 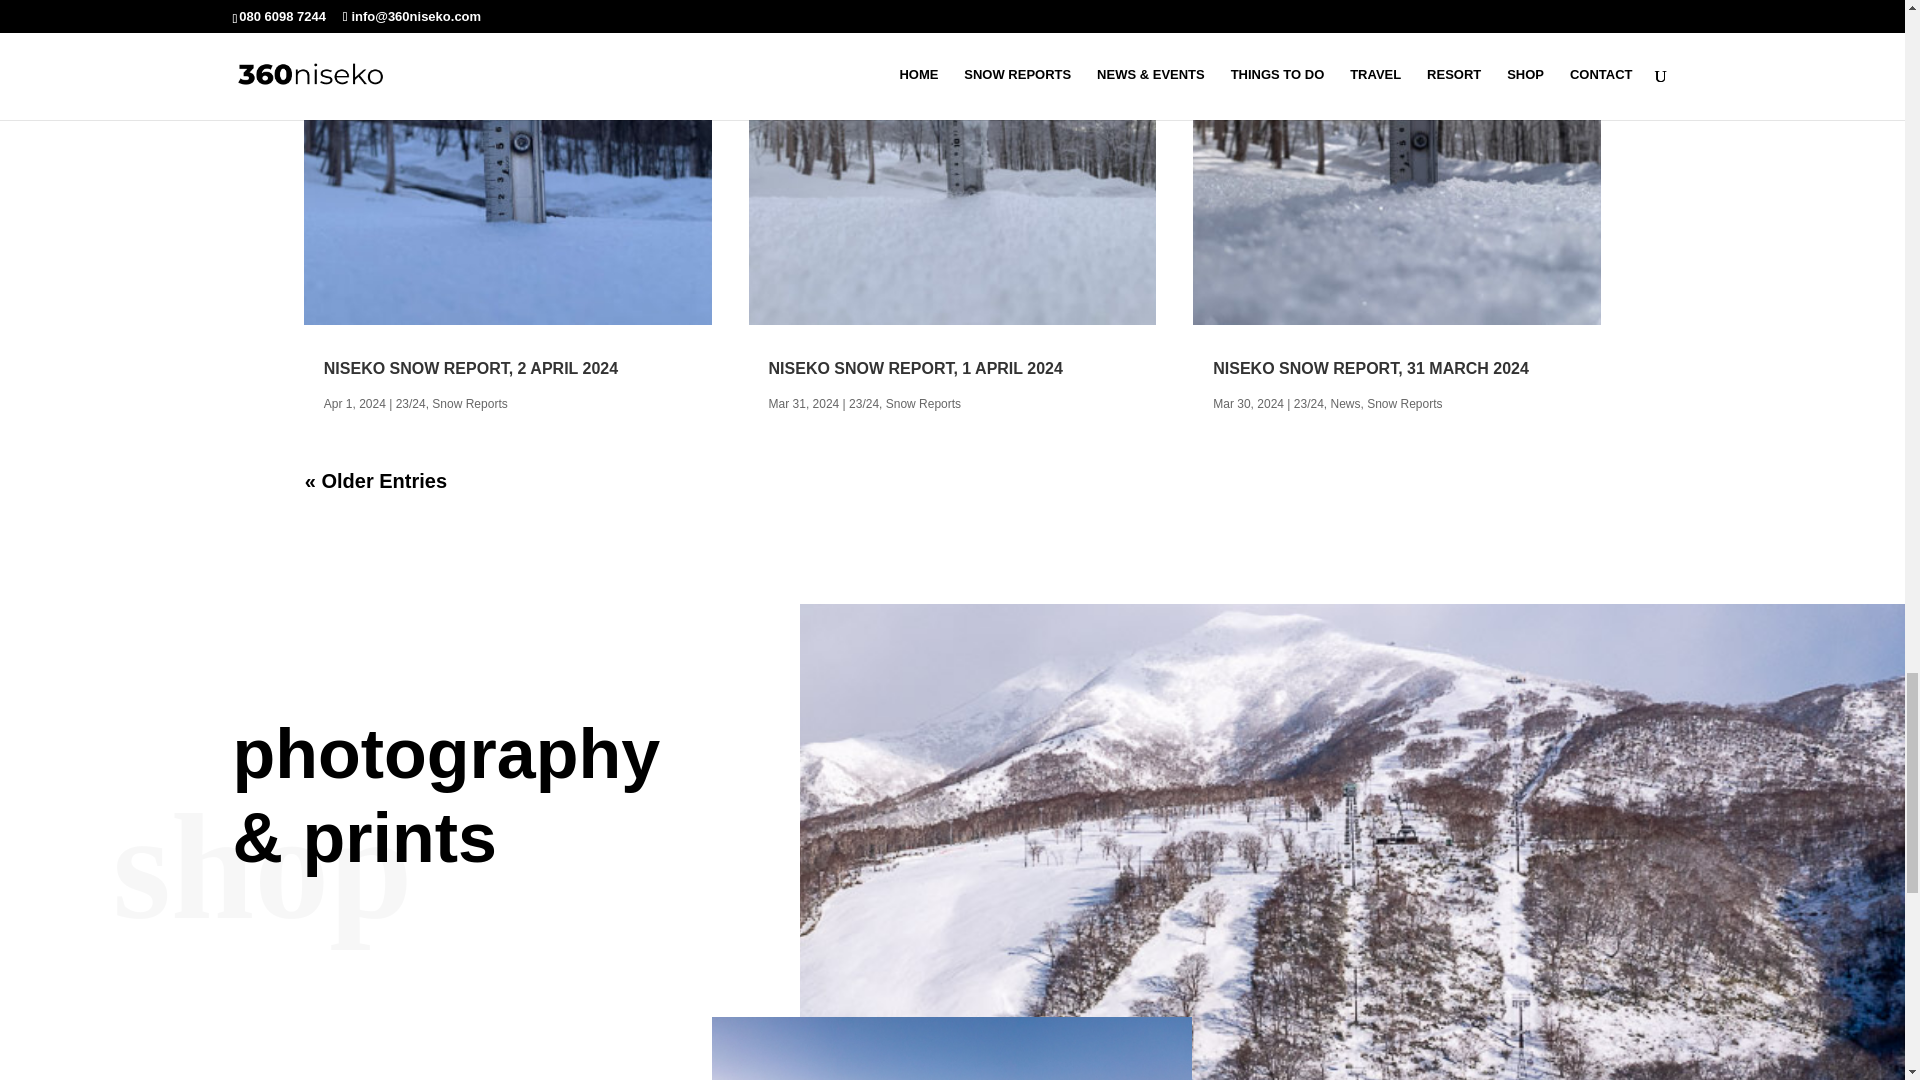 What do you see at coordinates (952, 1048) in the screenshot?
I see `niseko-2021-12-26` at bounding box center [952, 1048].